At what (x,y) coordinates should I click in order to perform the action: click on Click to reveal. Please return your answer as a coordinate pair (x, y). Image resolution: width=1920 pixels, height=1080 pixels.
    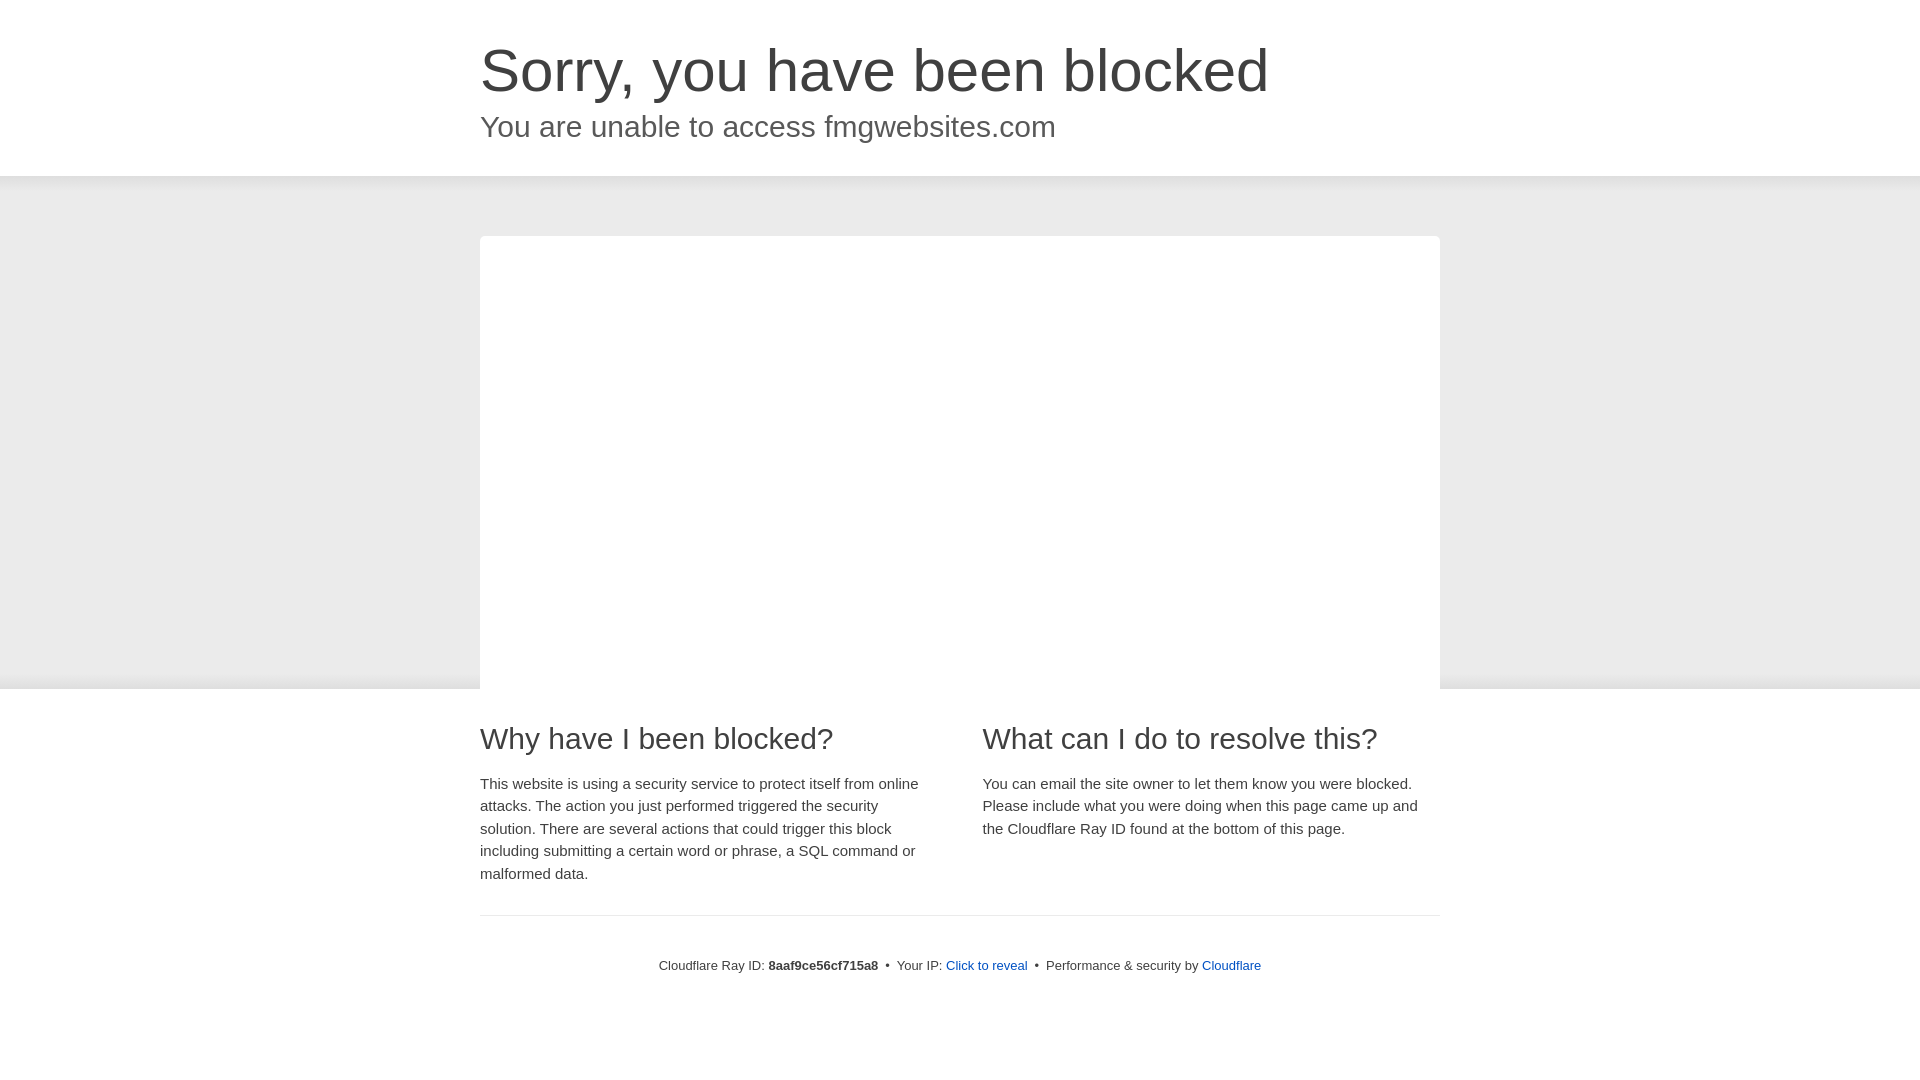
    Looking at the image, I should click on (986, 966).